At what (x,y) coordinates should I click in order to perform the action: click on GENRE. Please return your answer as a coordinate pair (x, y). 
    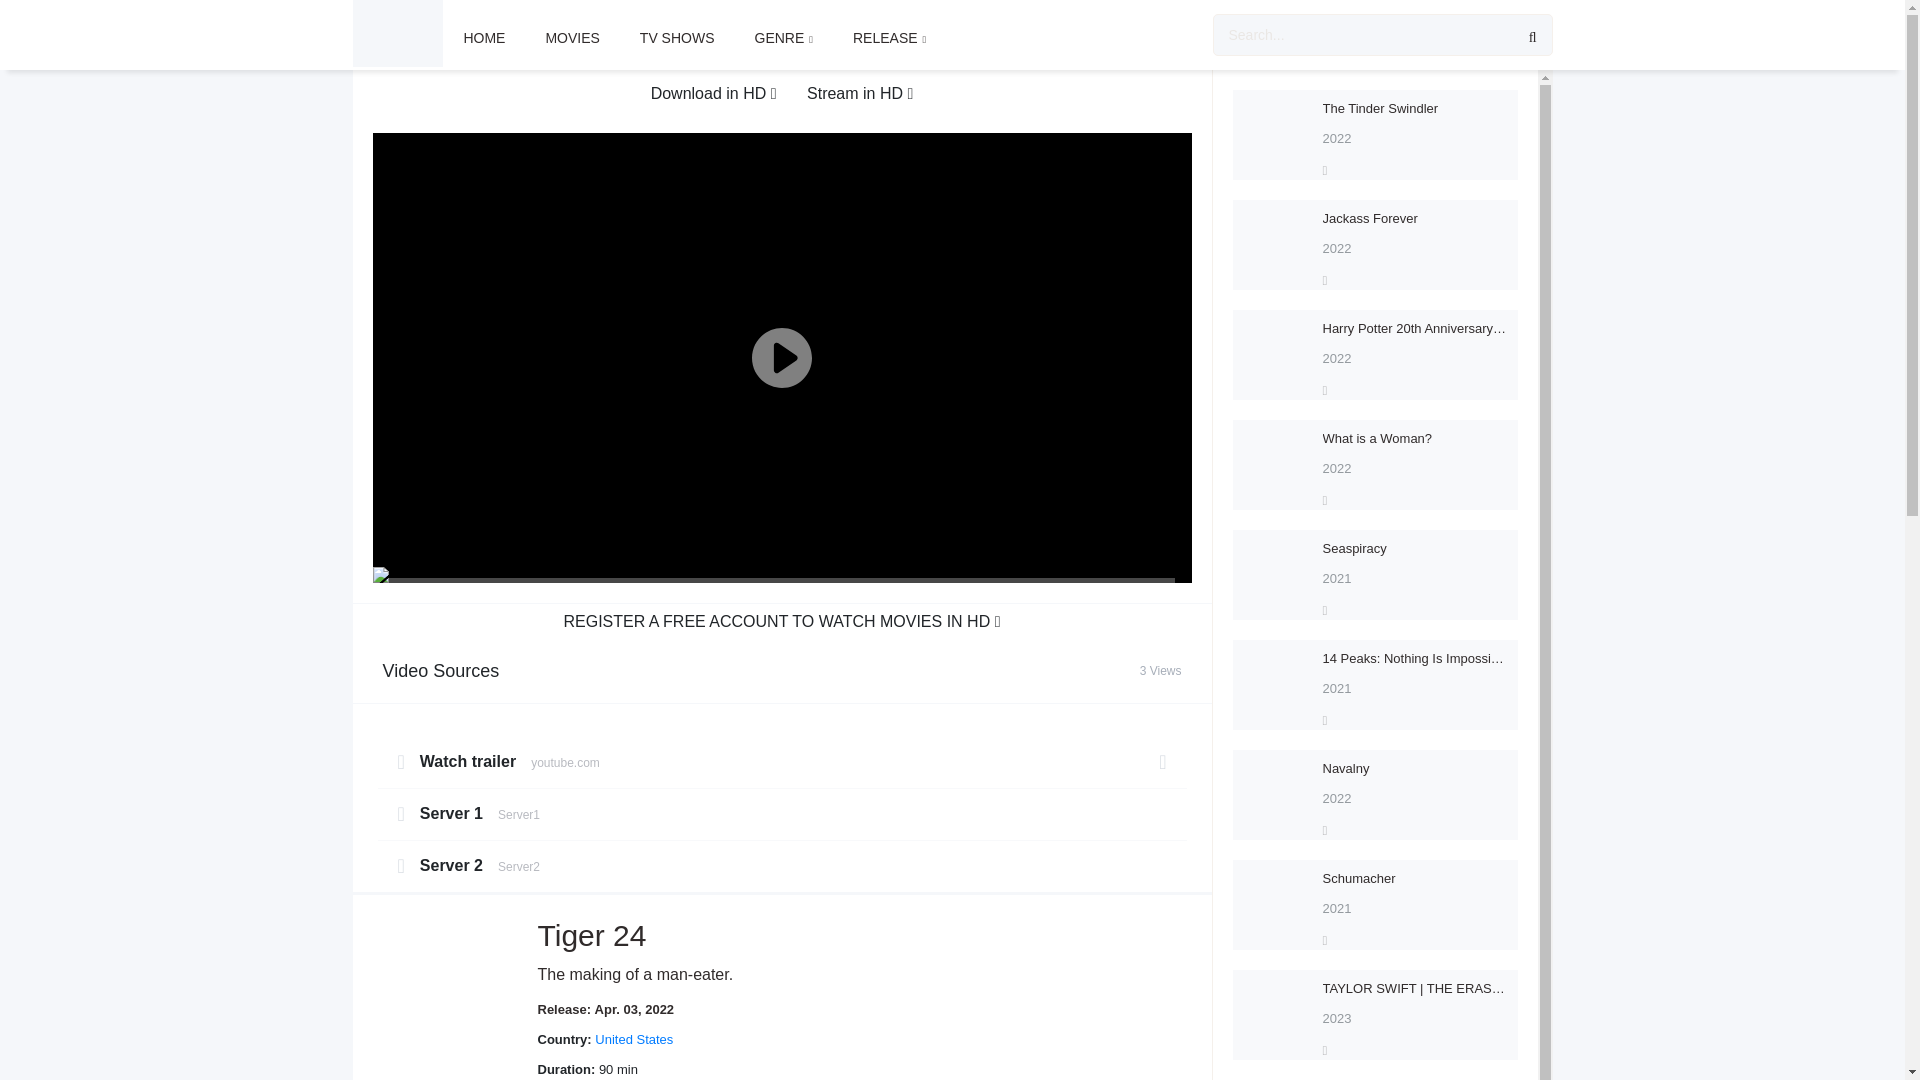
    Looking at the image, I should click on (781, 802).